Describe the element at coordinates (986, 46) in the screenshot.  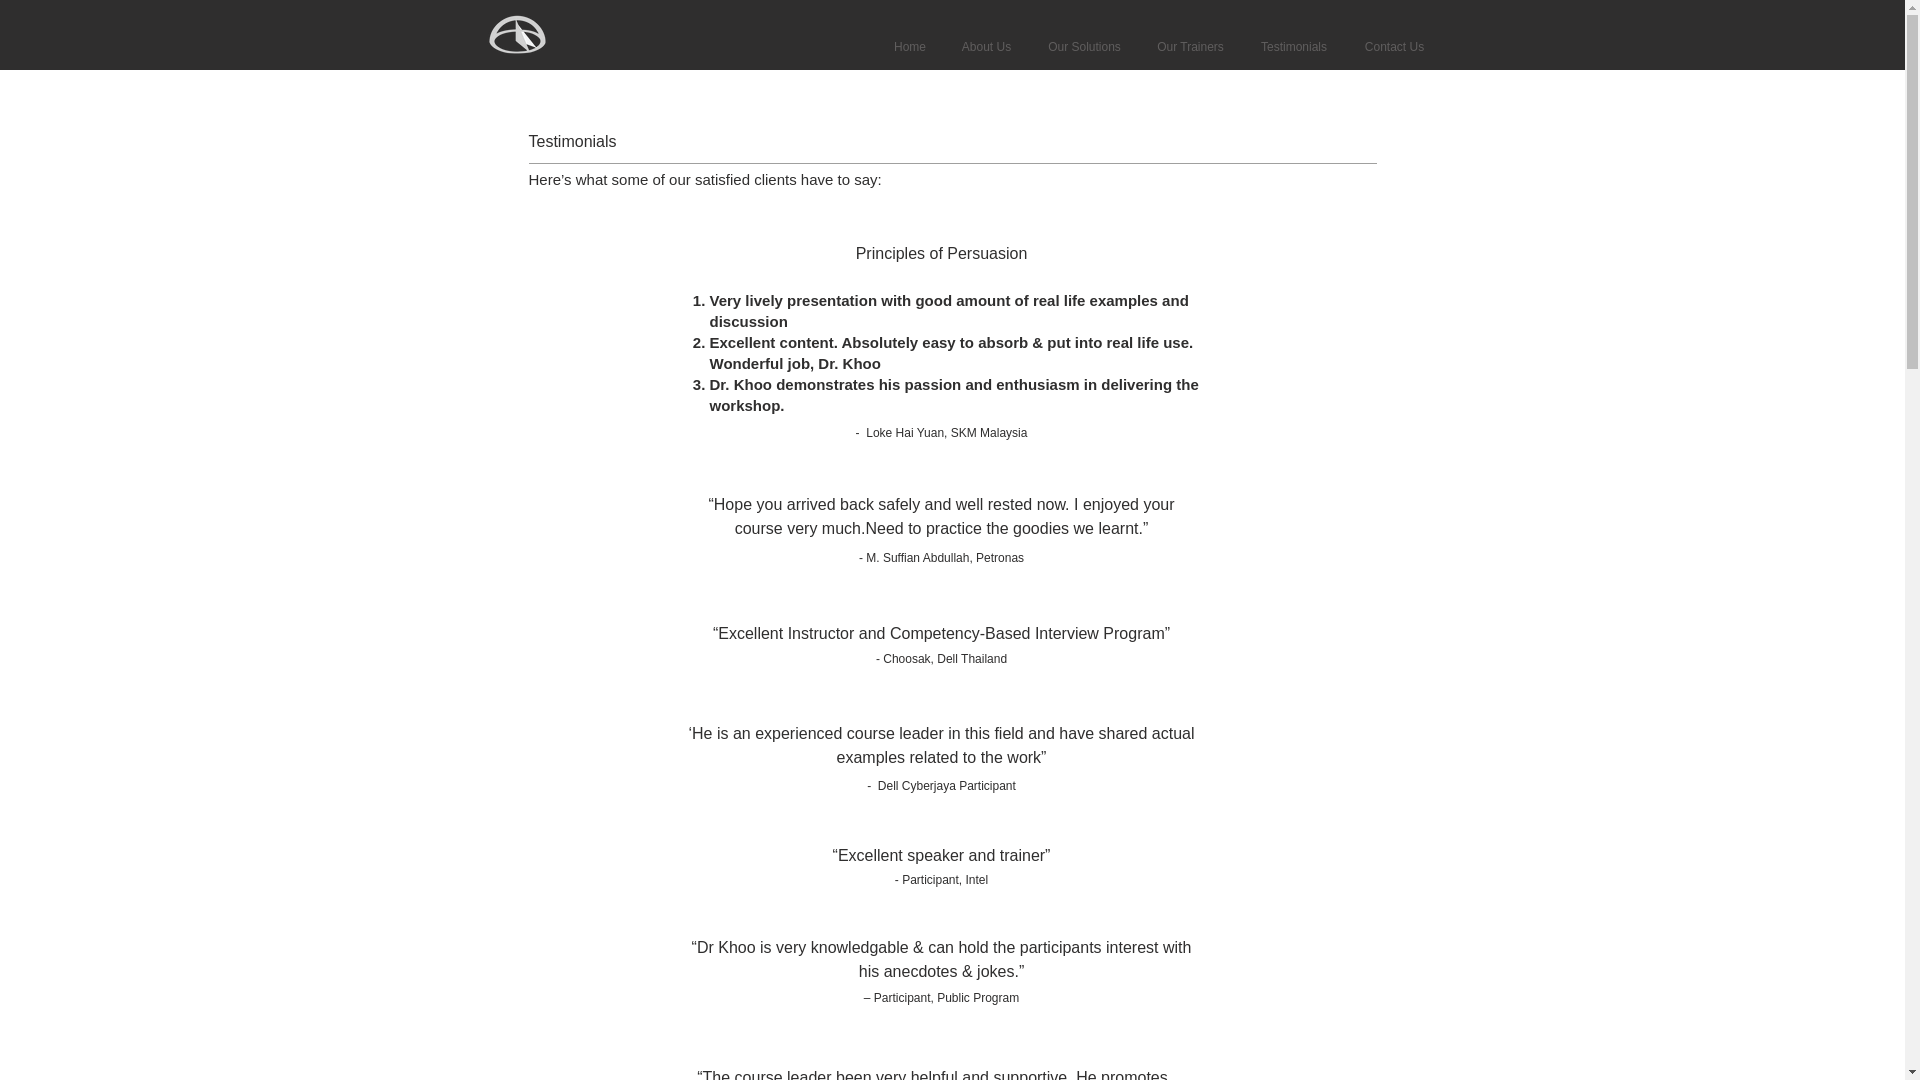
I see `About Us` at that location.